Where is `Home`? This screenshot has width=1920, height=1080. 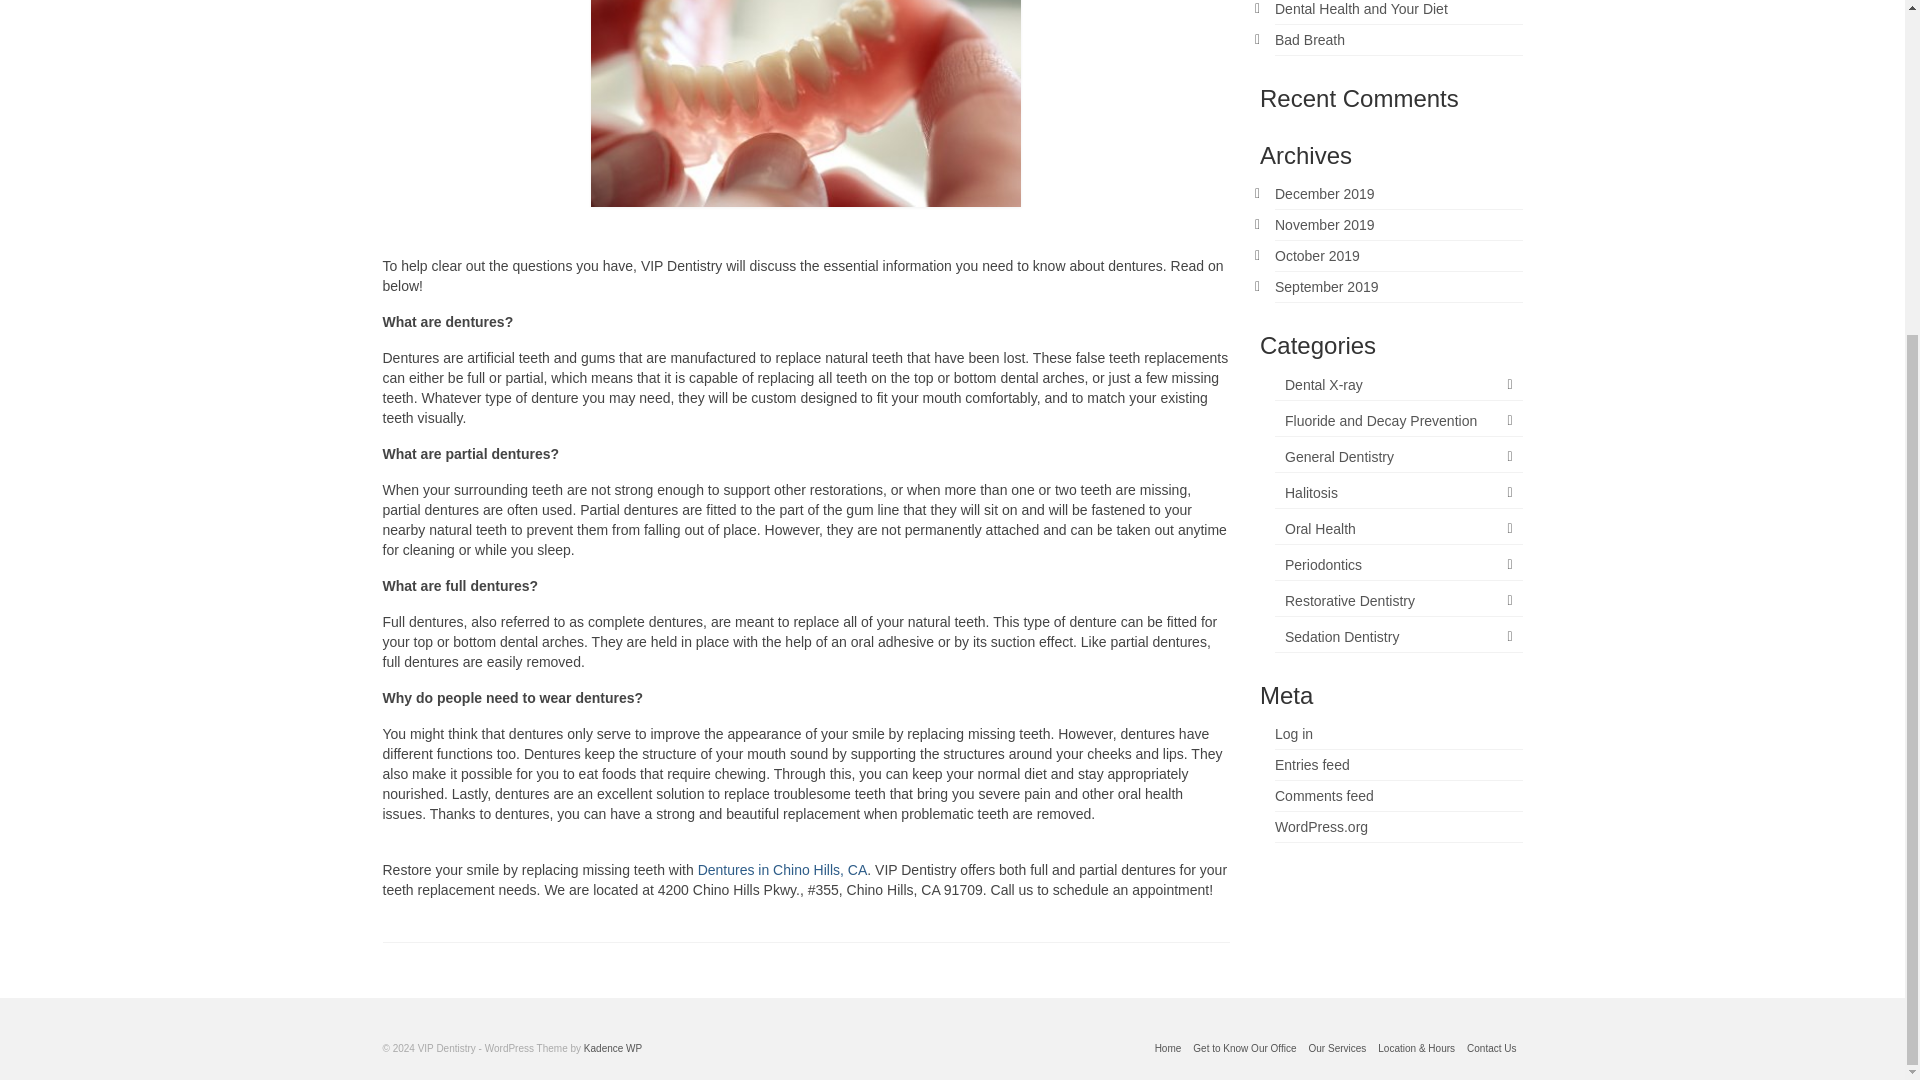 Home is located at coordinates (1168, 1048).